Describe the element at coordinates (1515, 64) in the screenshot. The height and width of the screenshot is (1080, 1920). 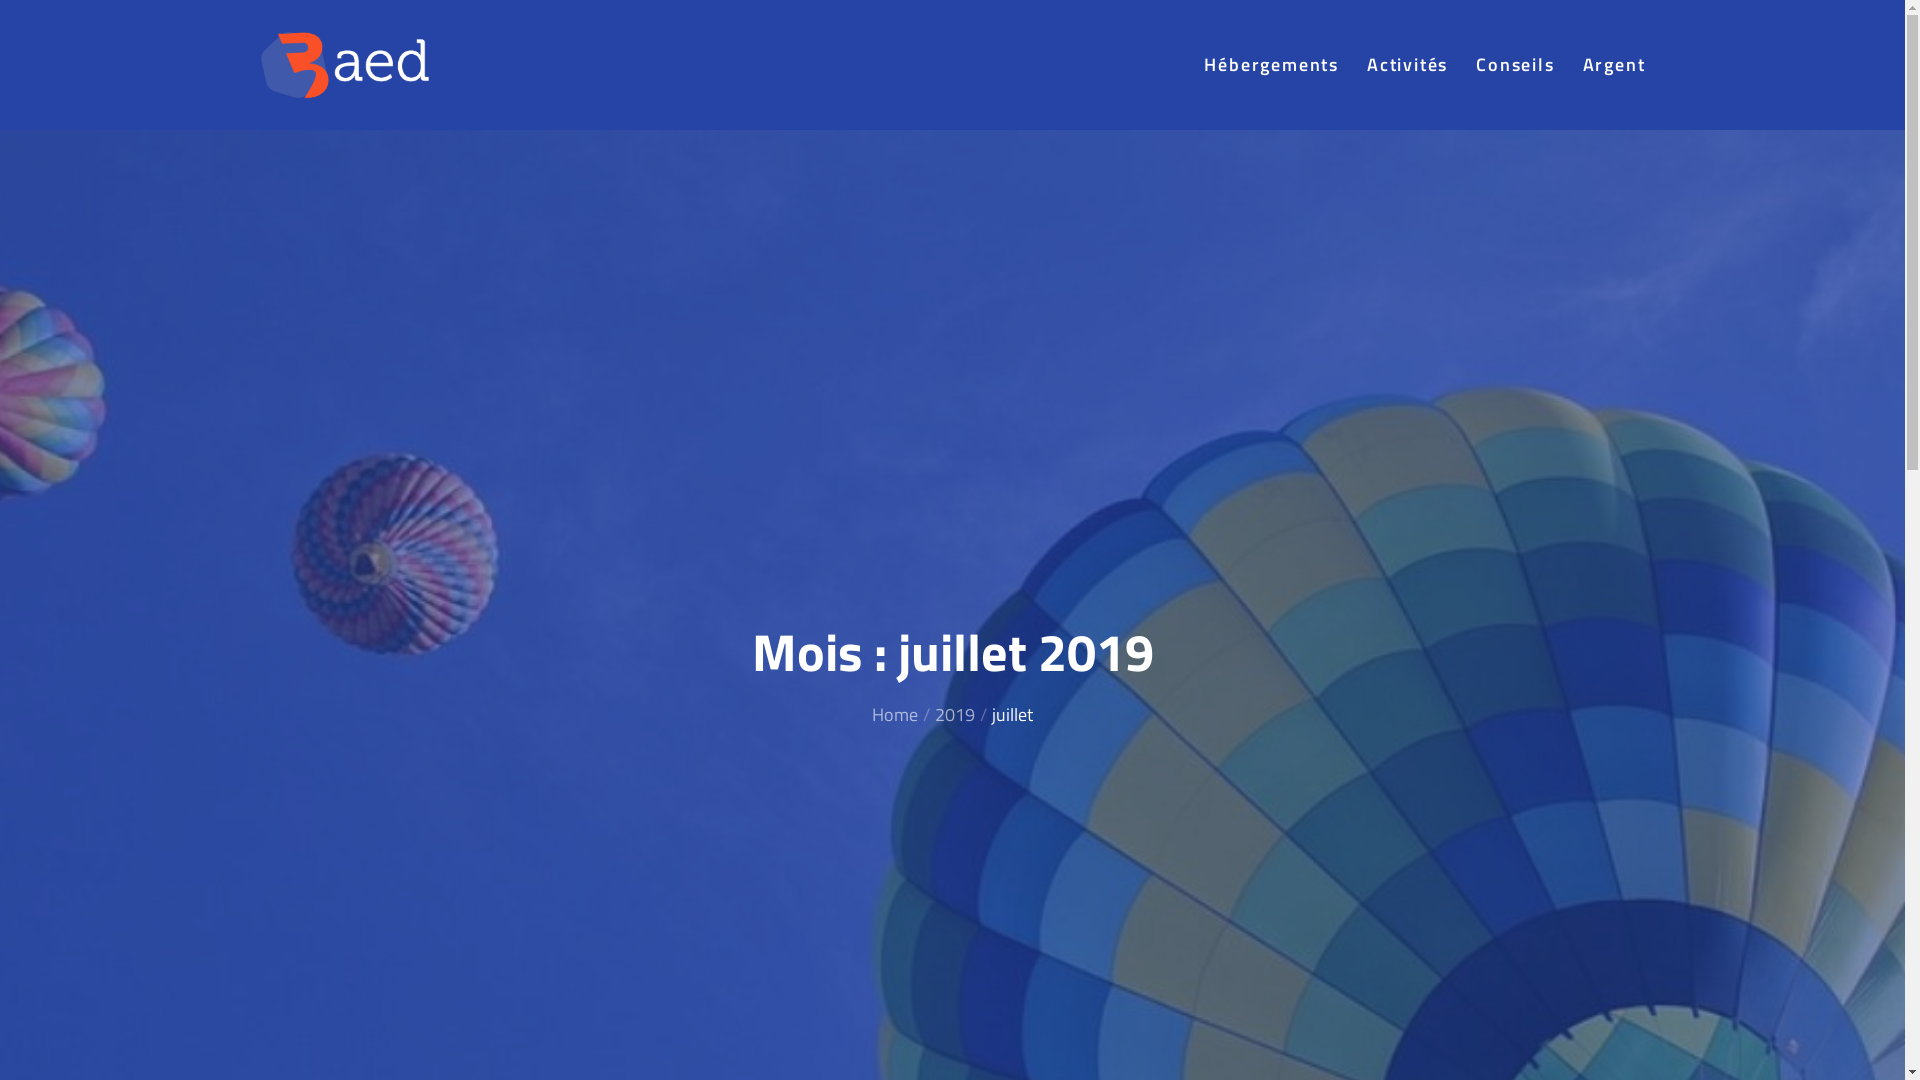
I see `Conseils` at that location.